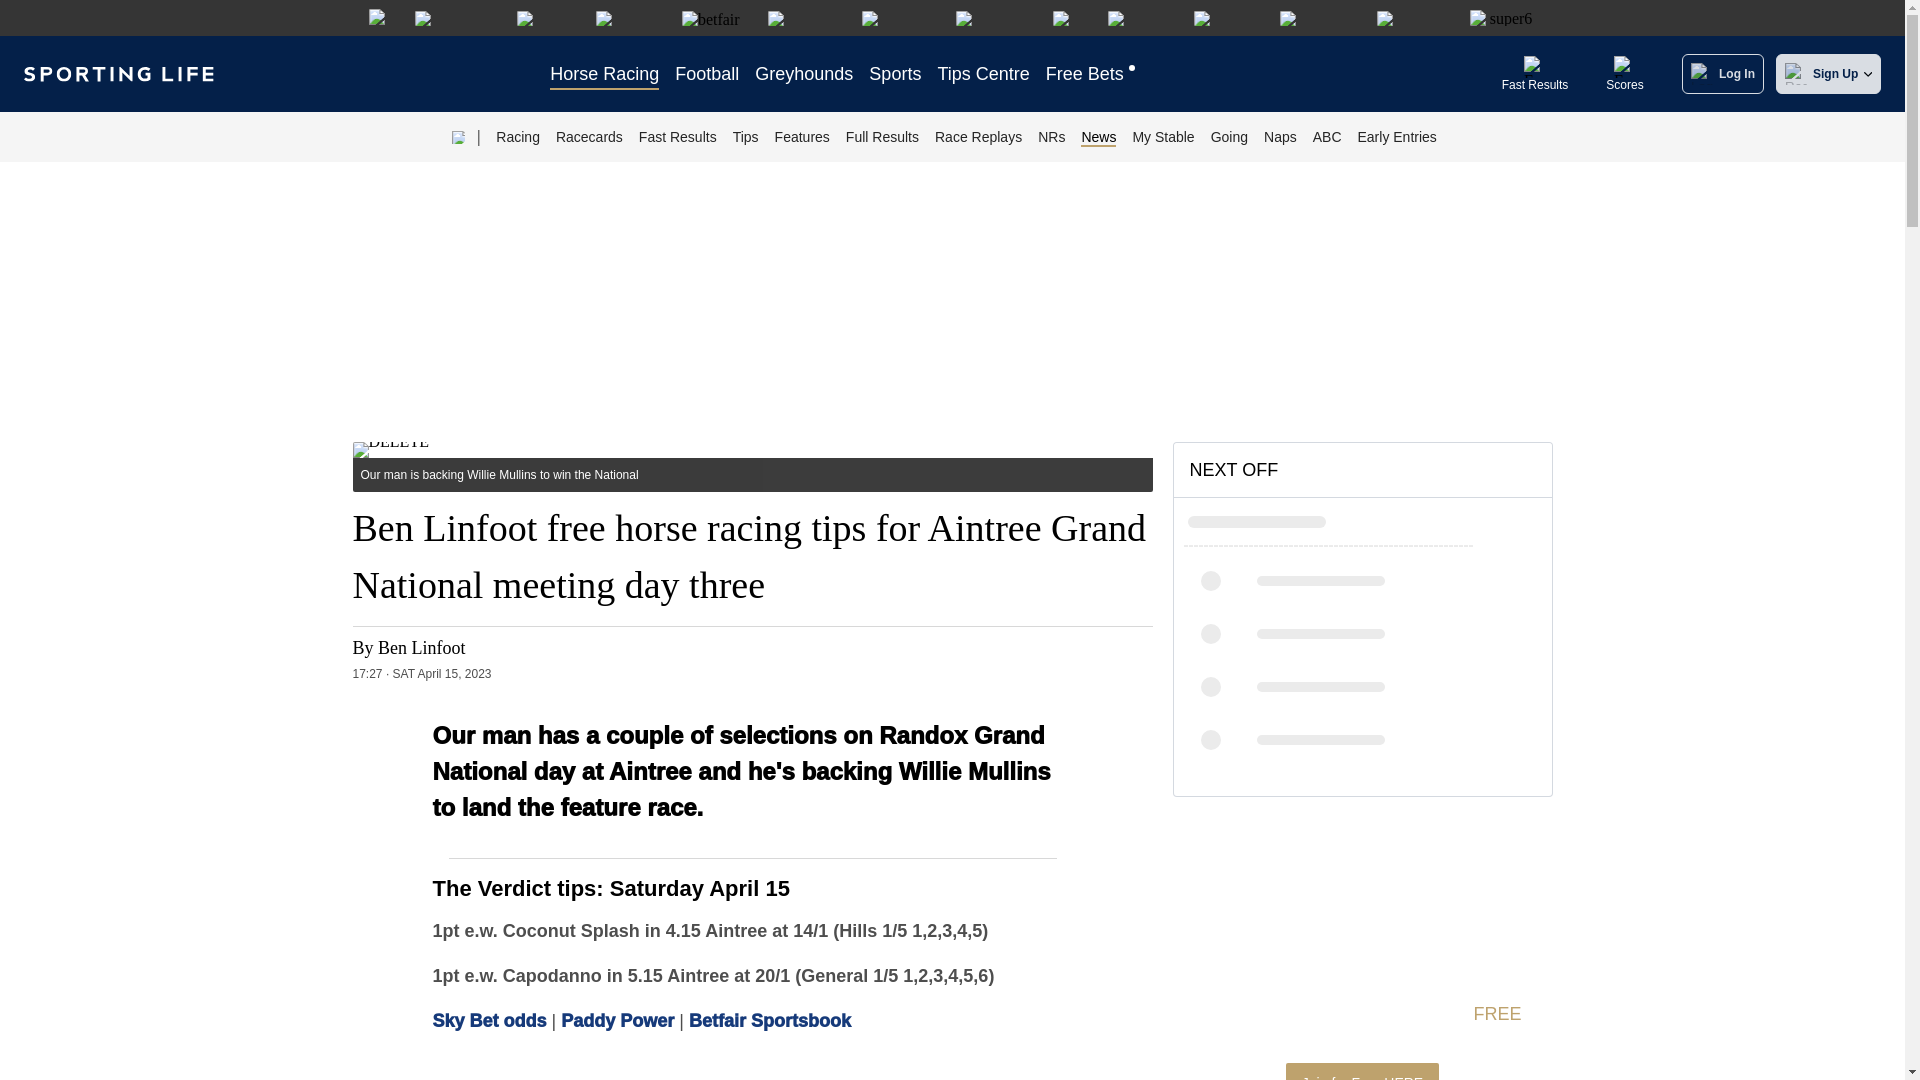  Describe the element at coordinates (803, 74) in the screenshot. I see `Greyhounds` at that location.